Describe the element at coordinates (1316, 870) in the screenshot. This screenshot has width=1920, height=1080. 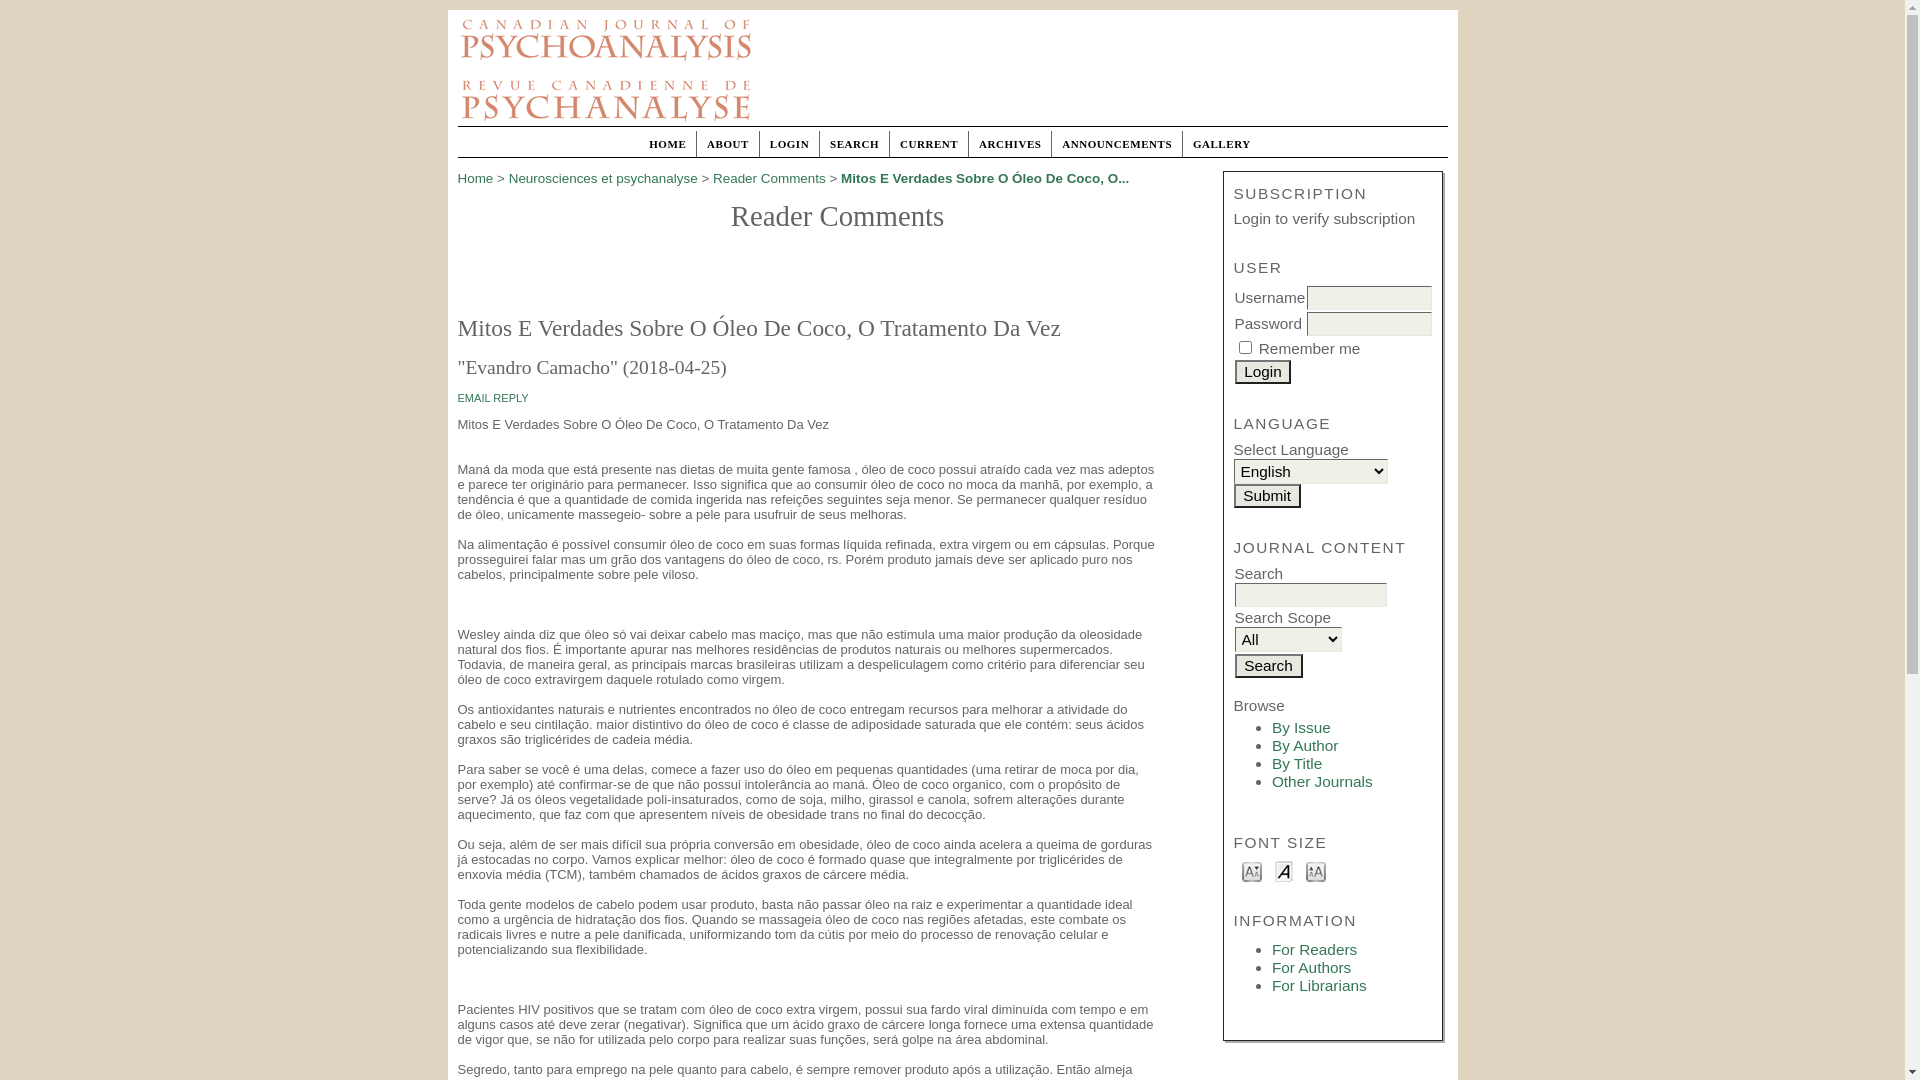
I see `Make font size larger` at that location.